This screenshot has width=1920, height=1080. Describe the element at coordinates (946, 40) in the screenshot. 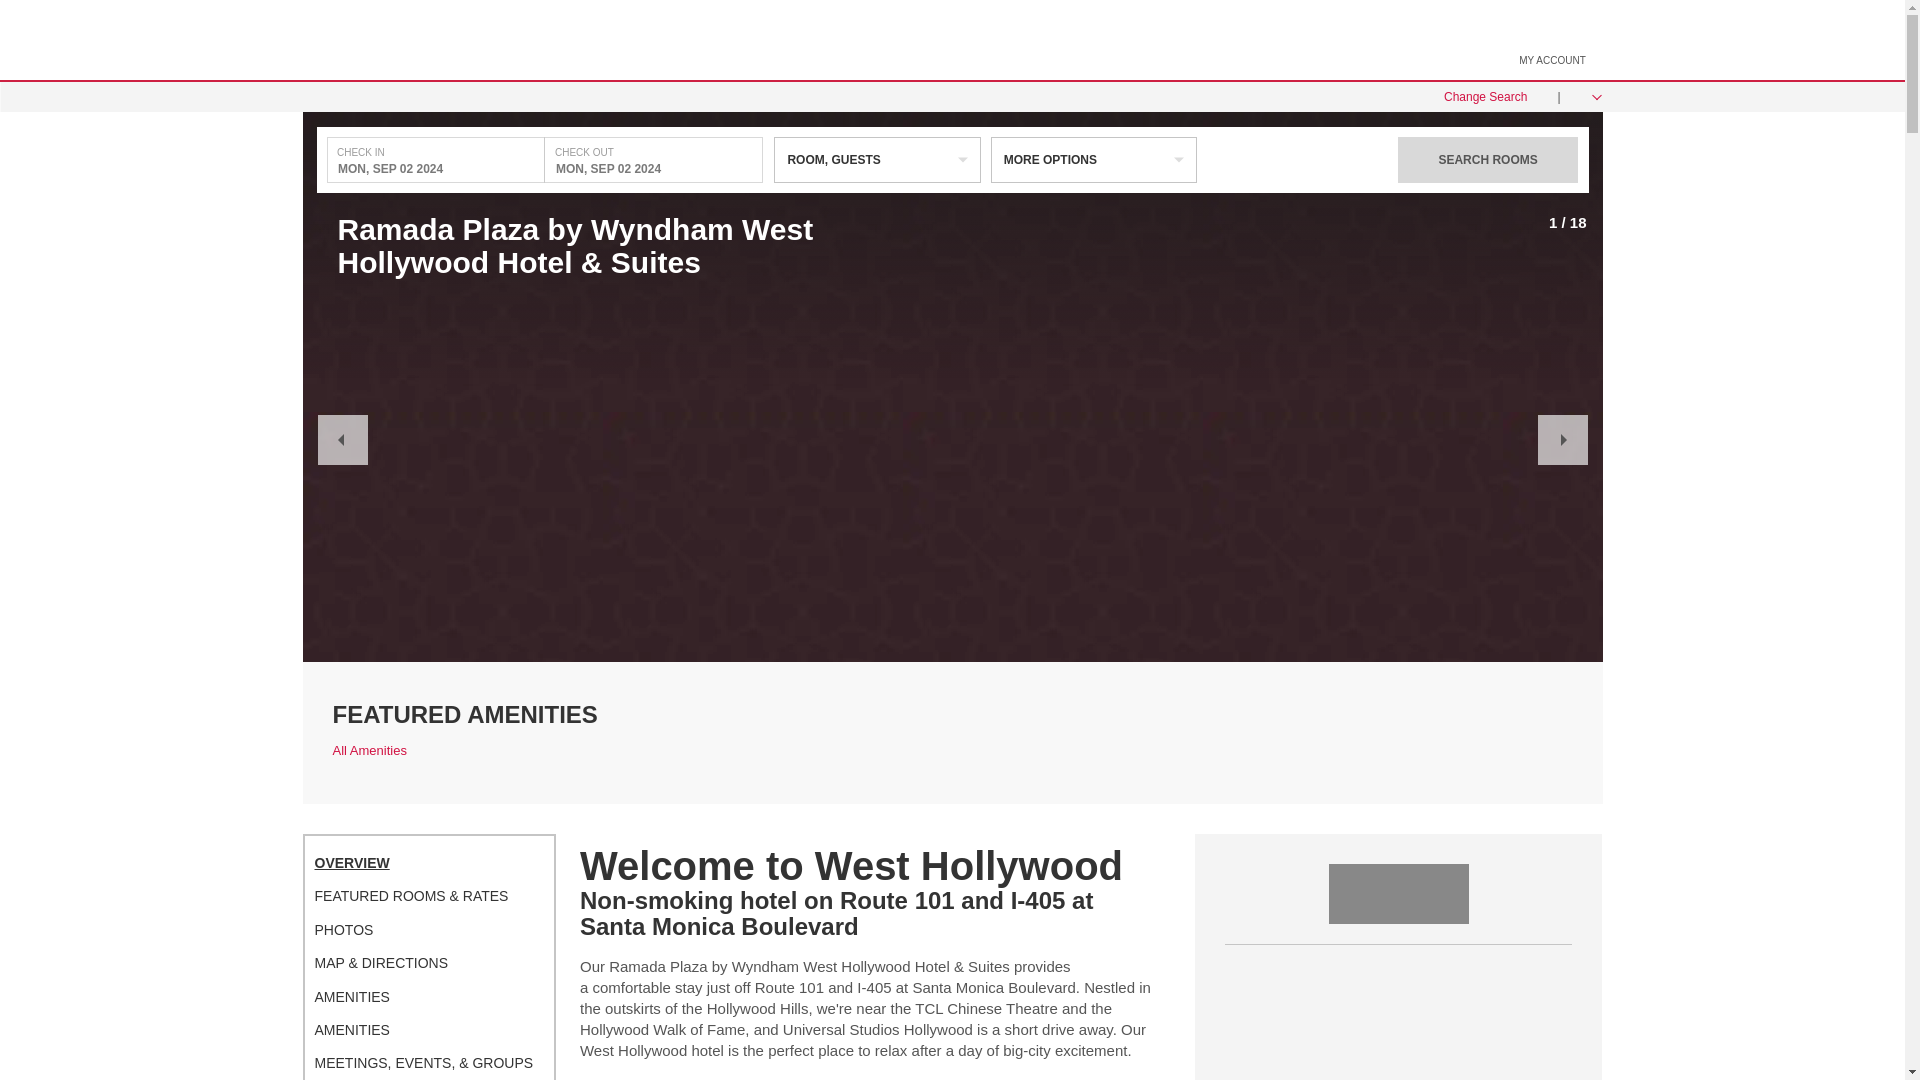

I see `GROUPS` at that location.